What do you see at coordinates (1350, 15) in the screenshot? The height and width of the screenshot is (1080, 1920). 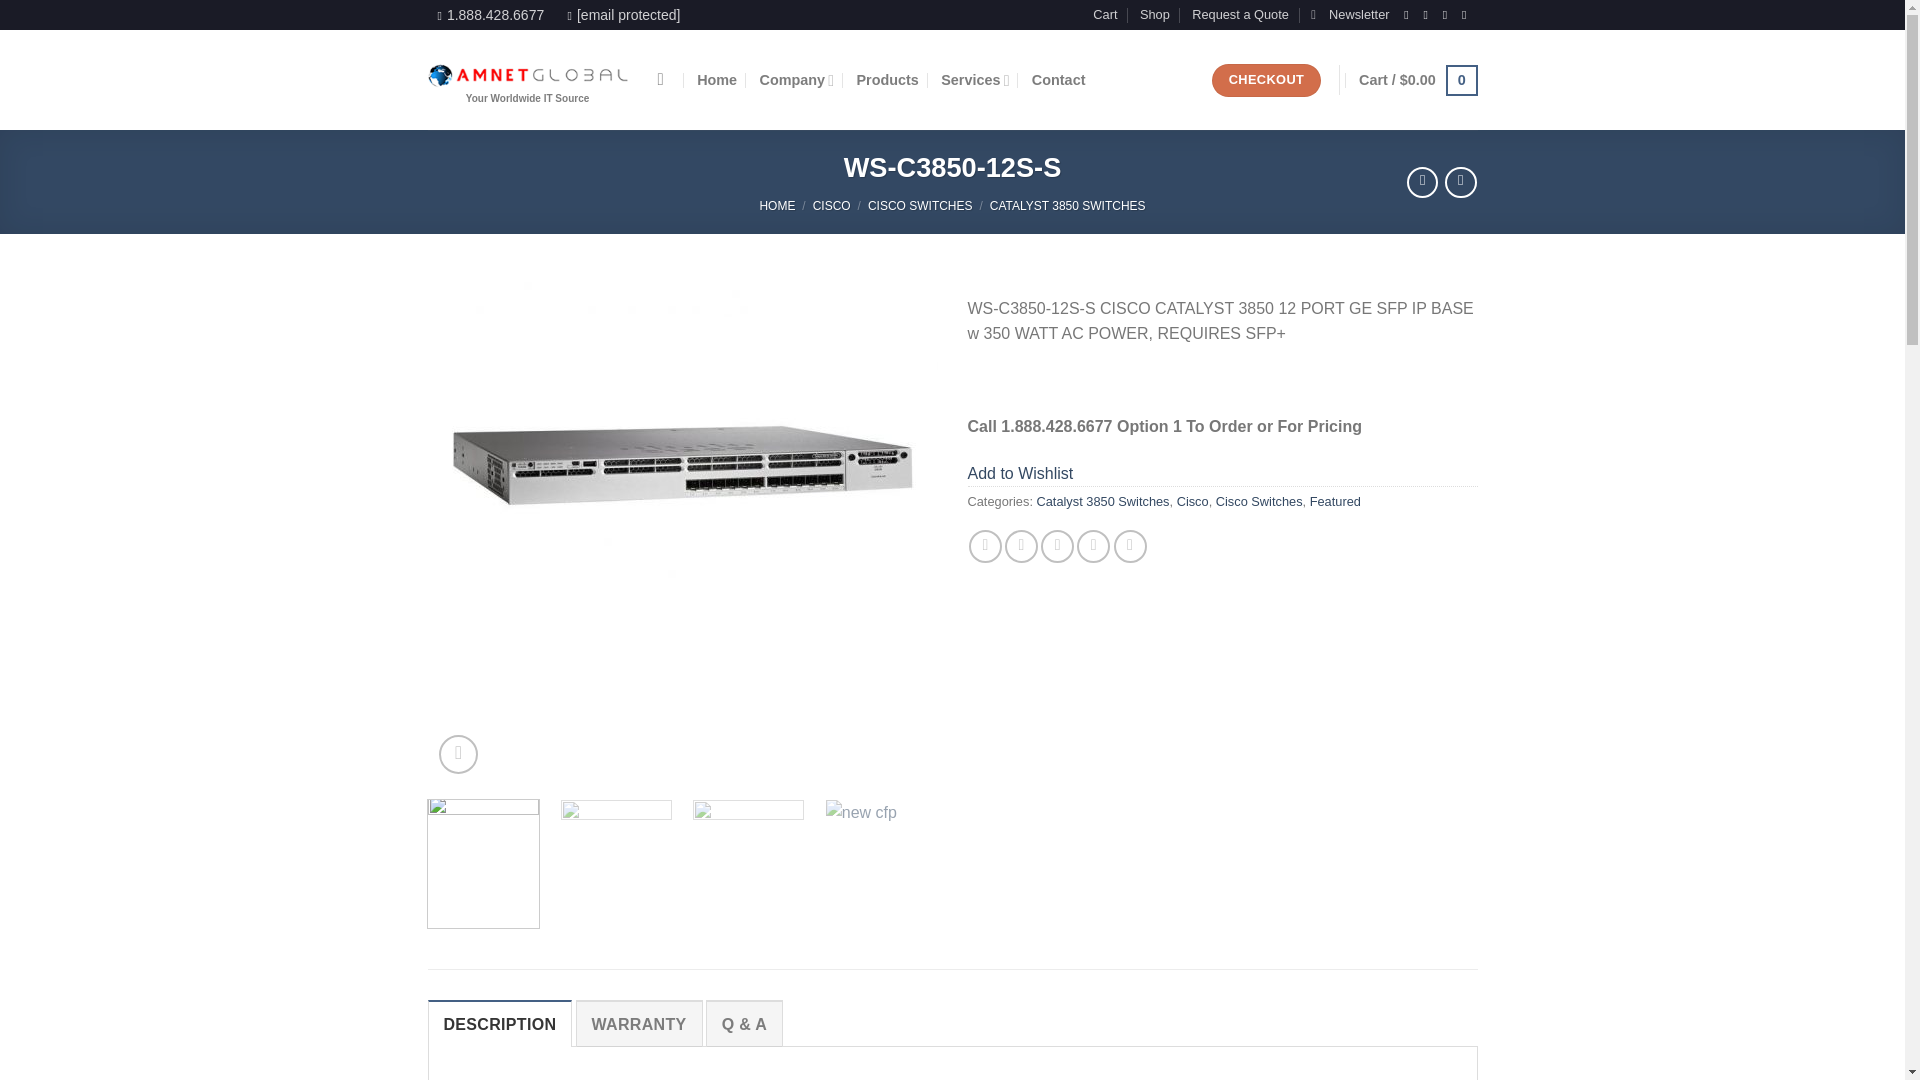 I see `Newsletter` at bounding box center [1350, 15].